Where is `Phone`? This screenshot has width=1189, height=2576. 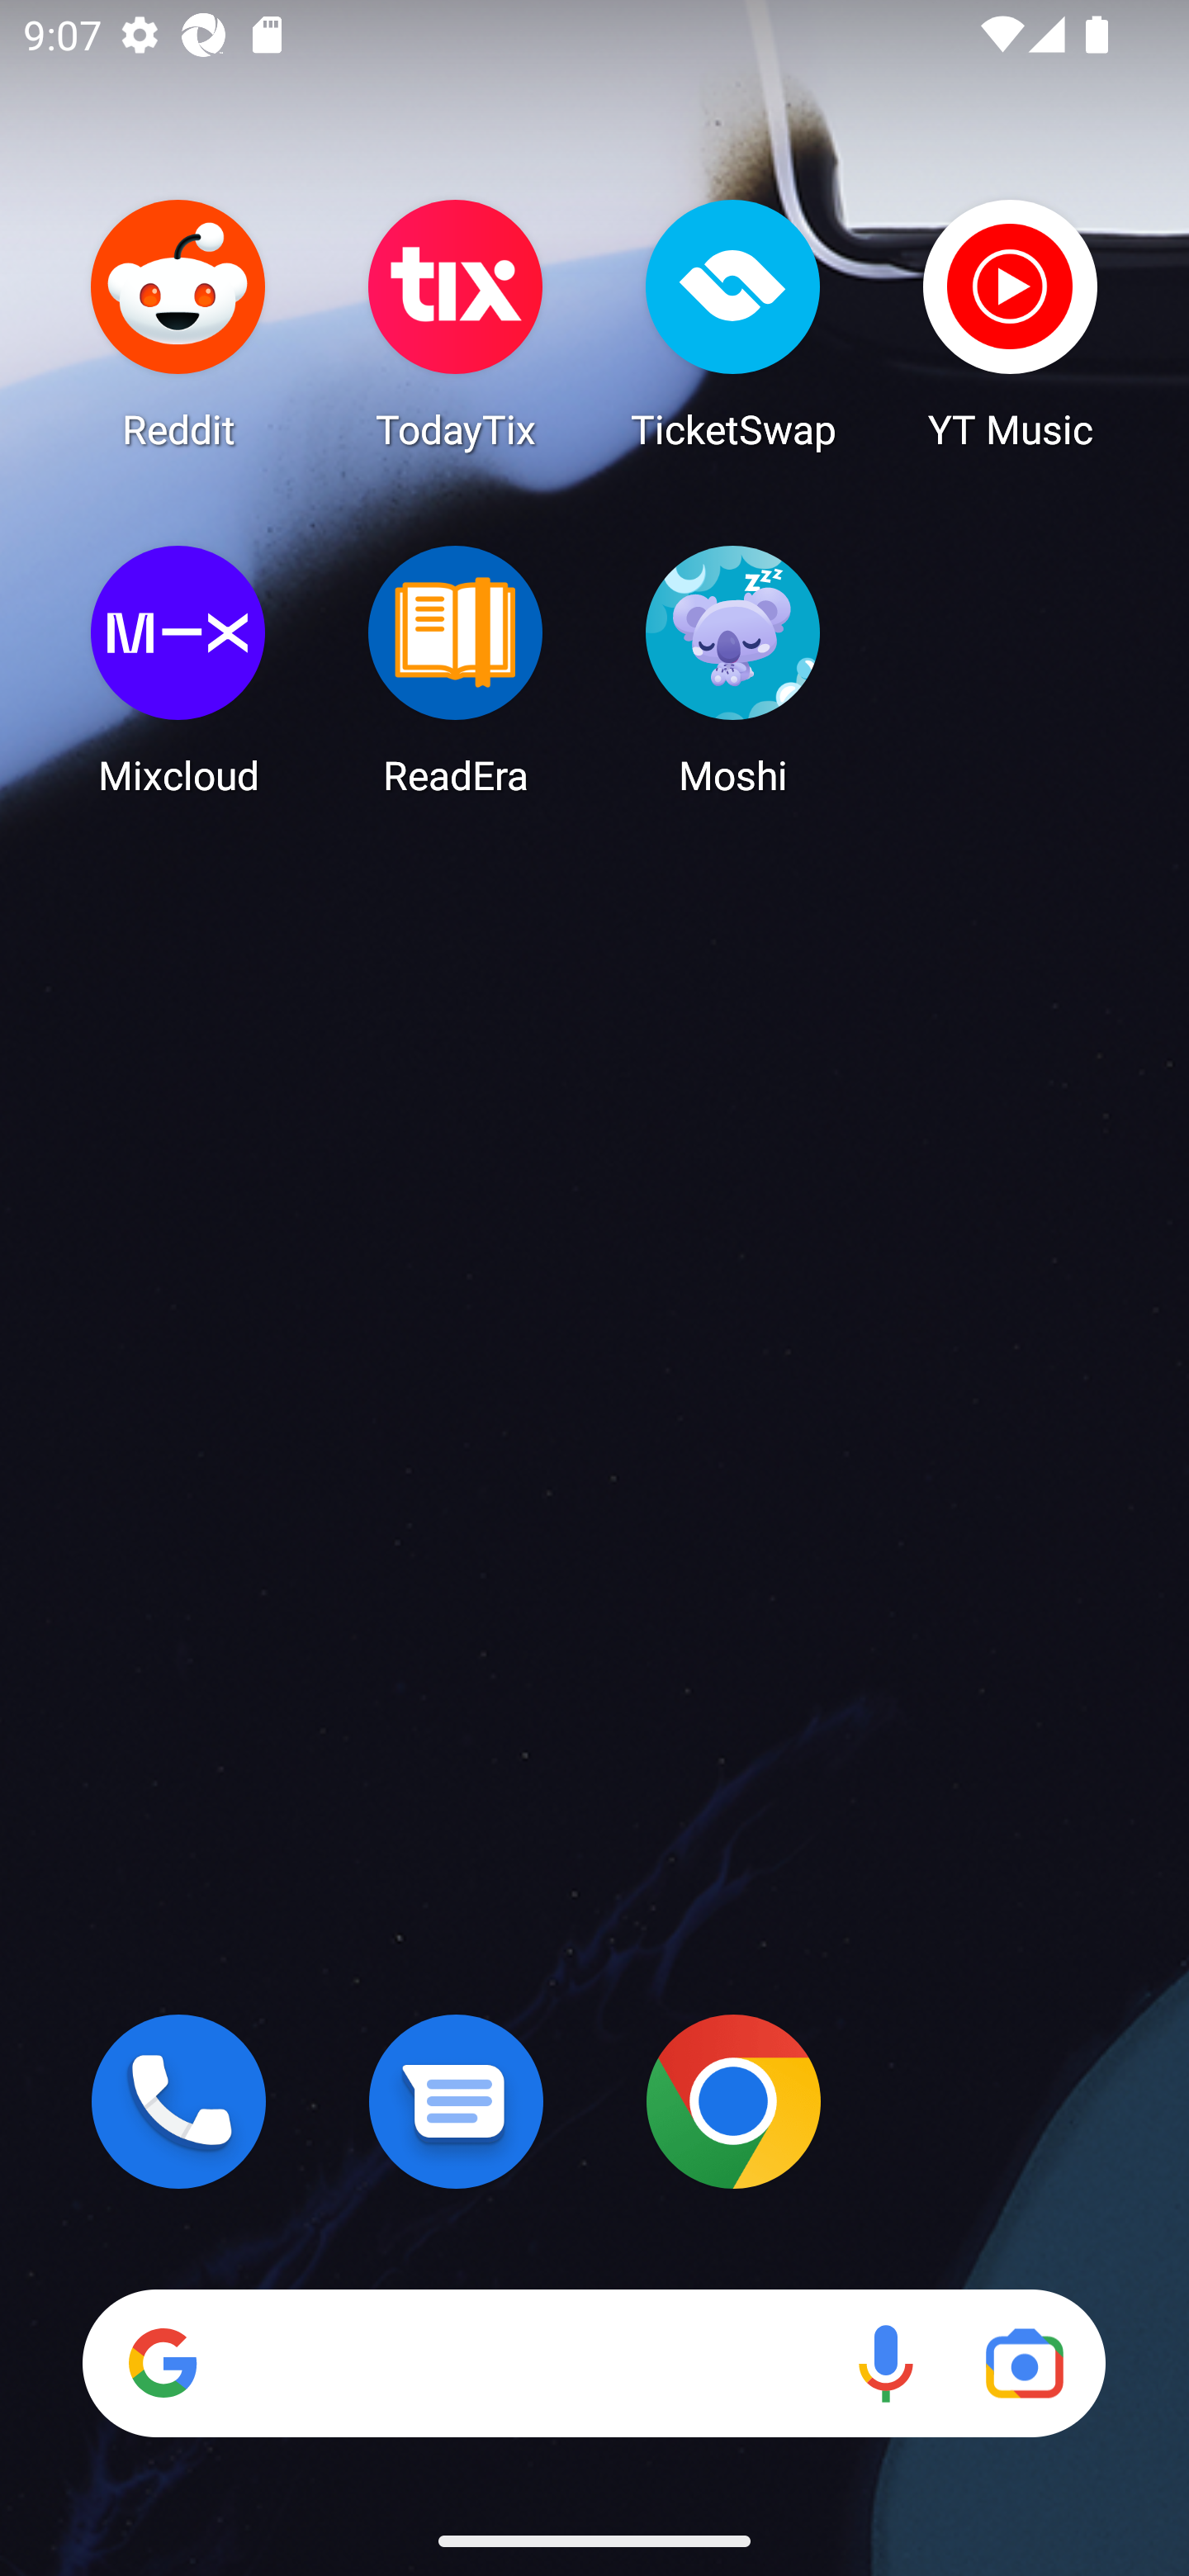
Phone is located at coordinates (178, 2101).